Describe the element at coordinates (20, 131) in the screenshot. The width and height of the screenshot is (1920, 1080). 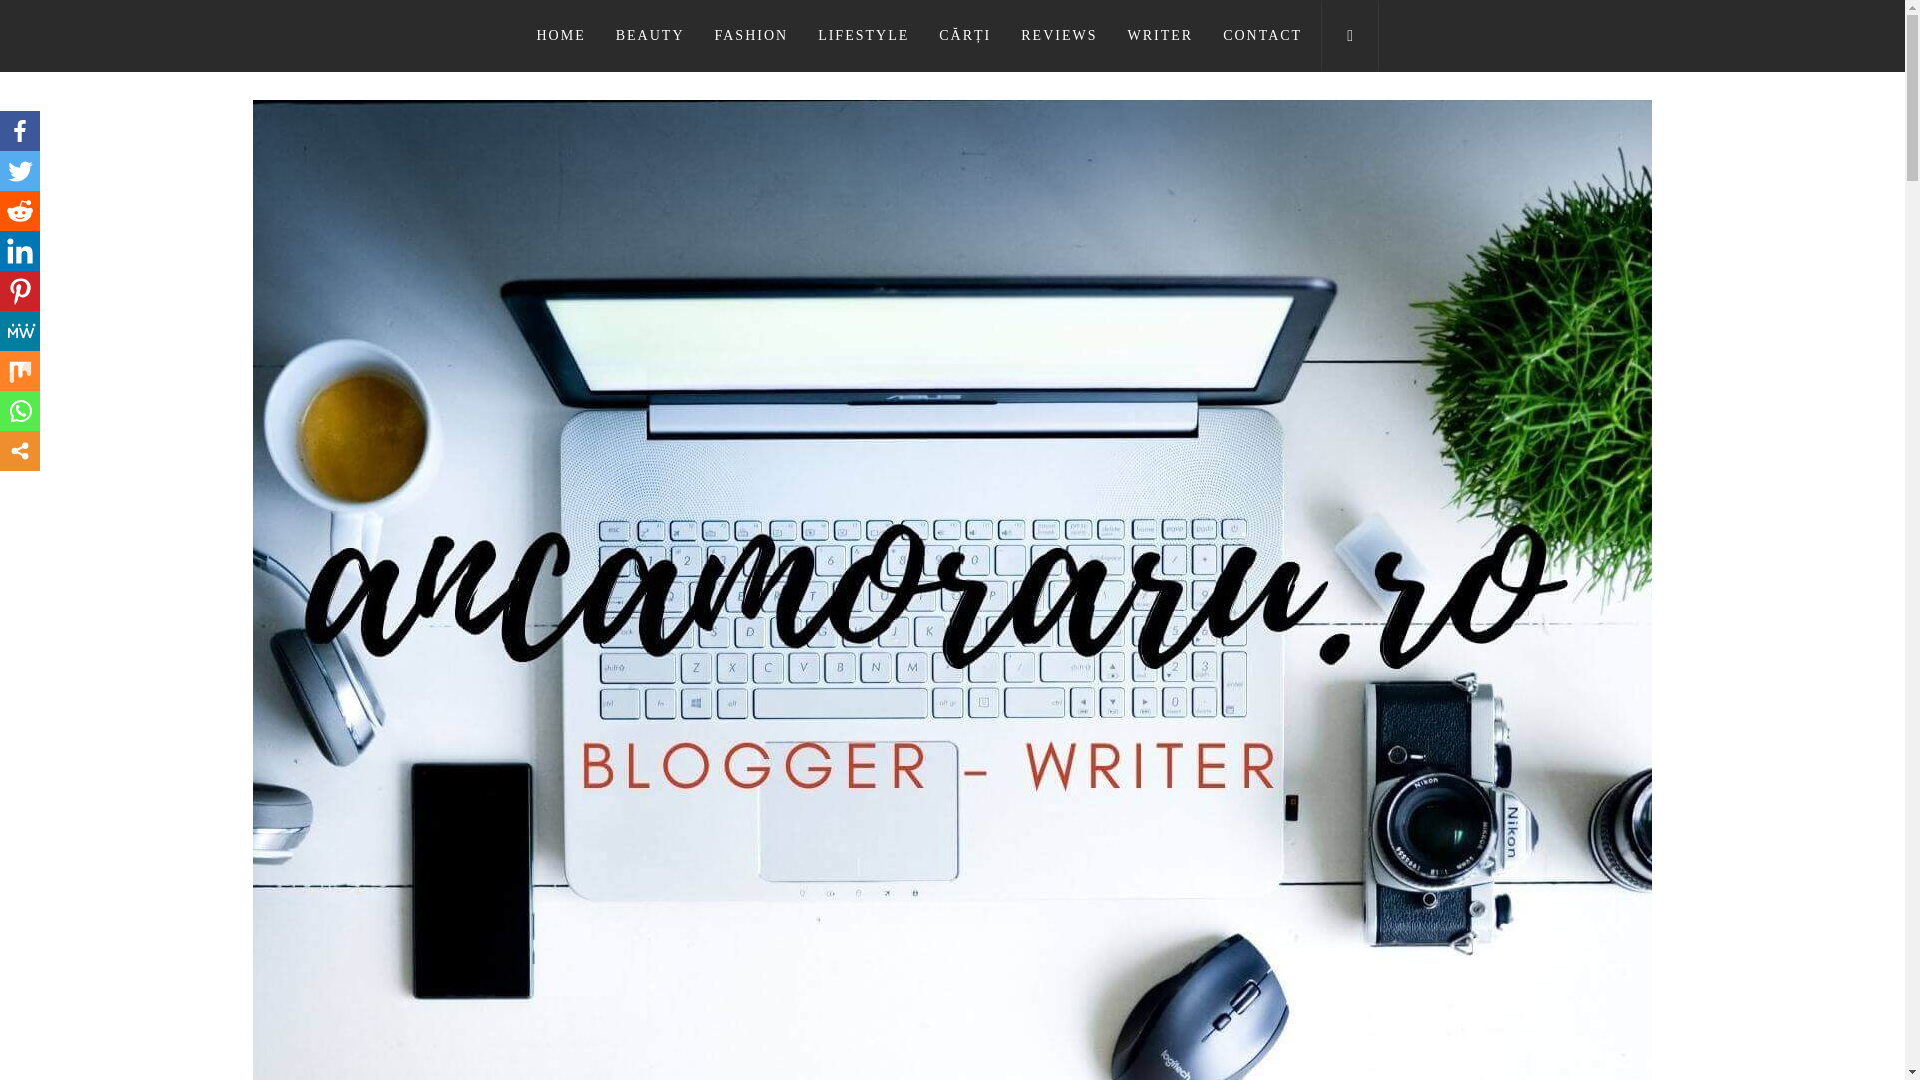
I see `Facebook` at that location.